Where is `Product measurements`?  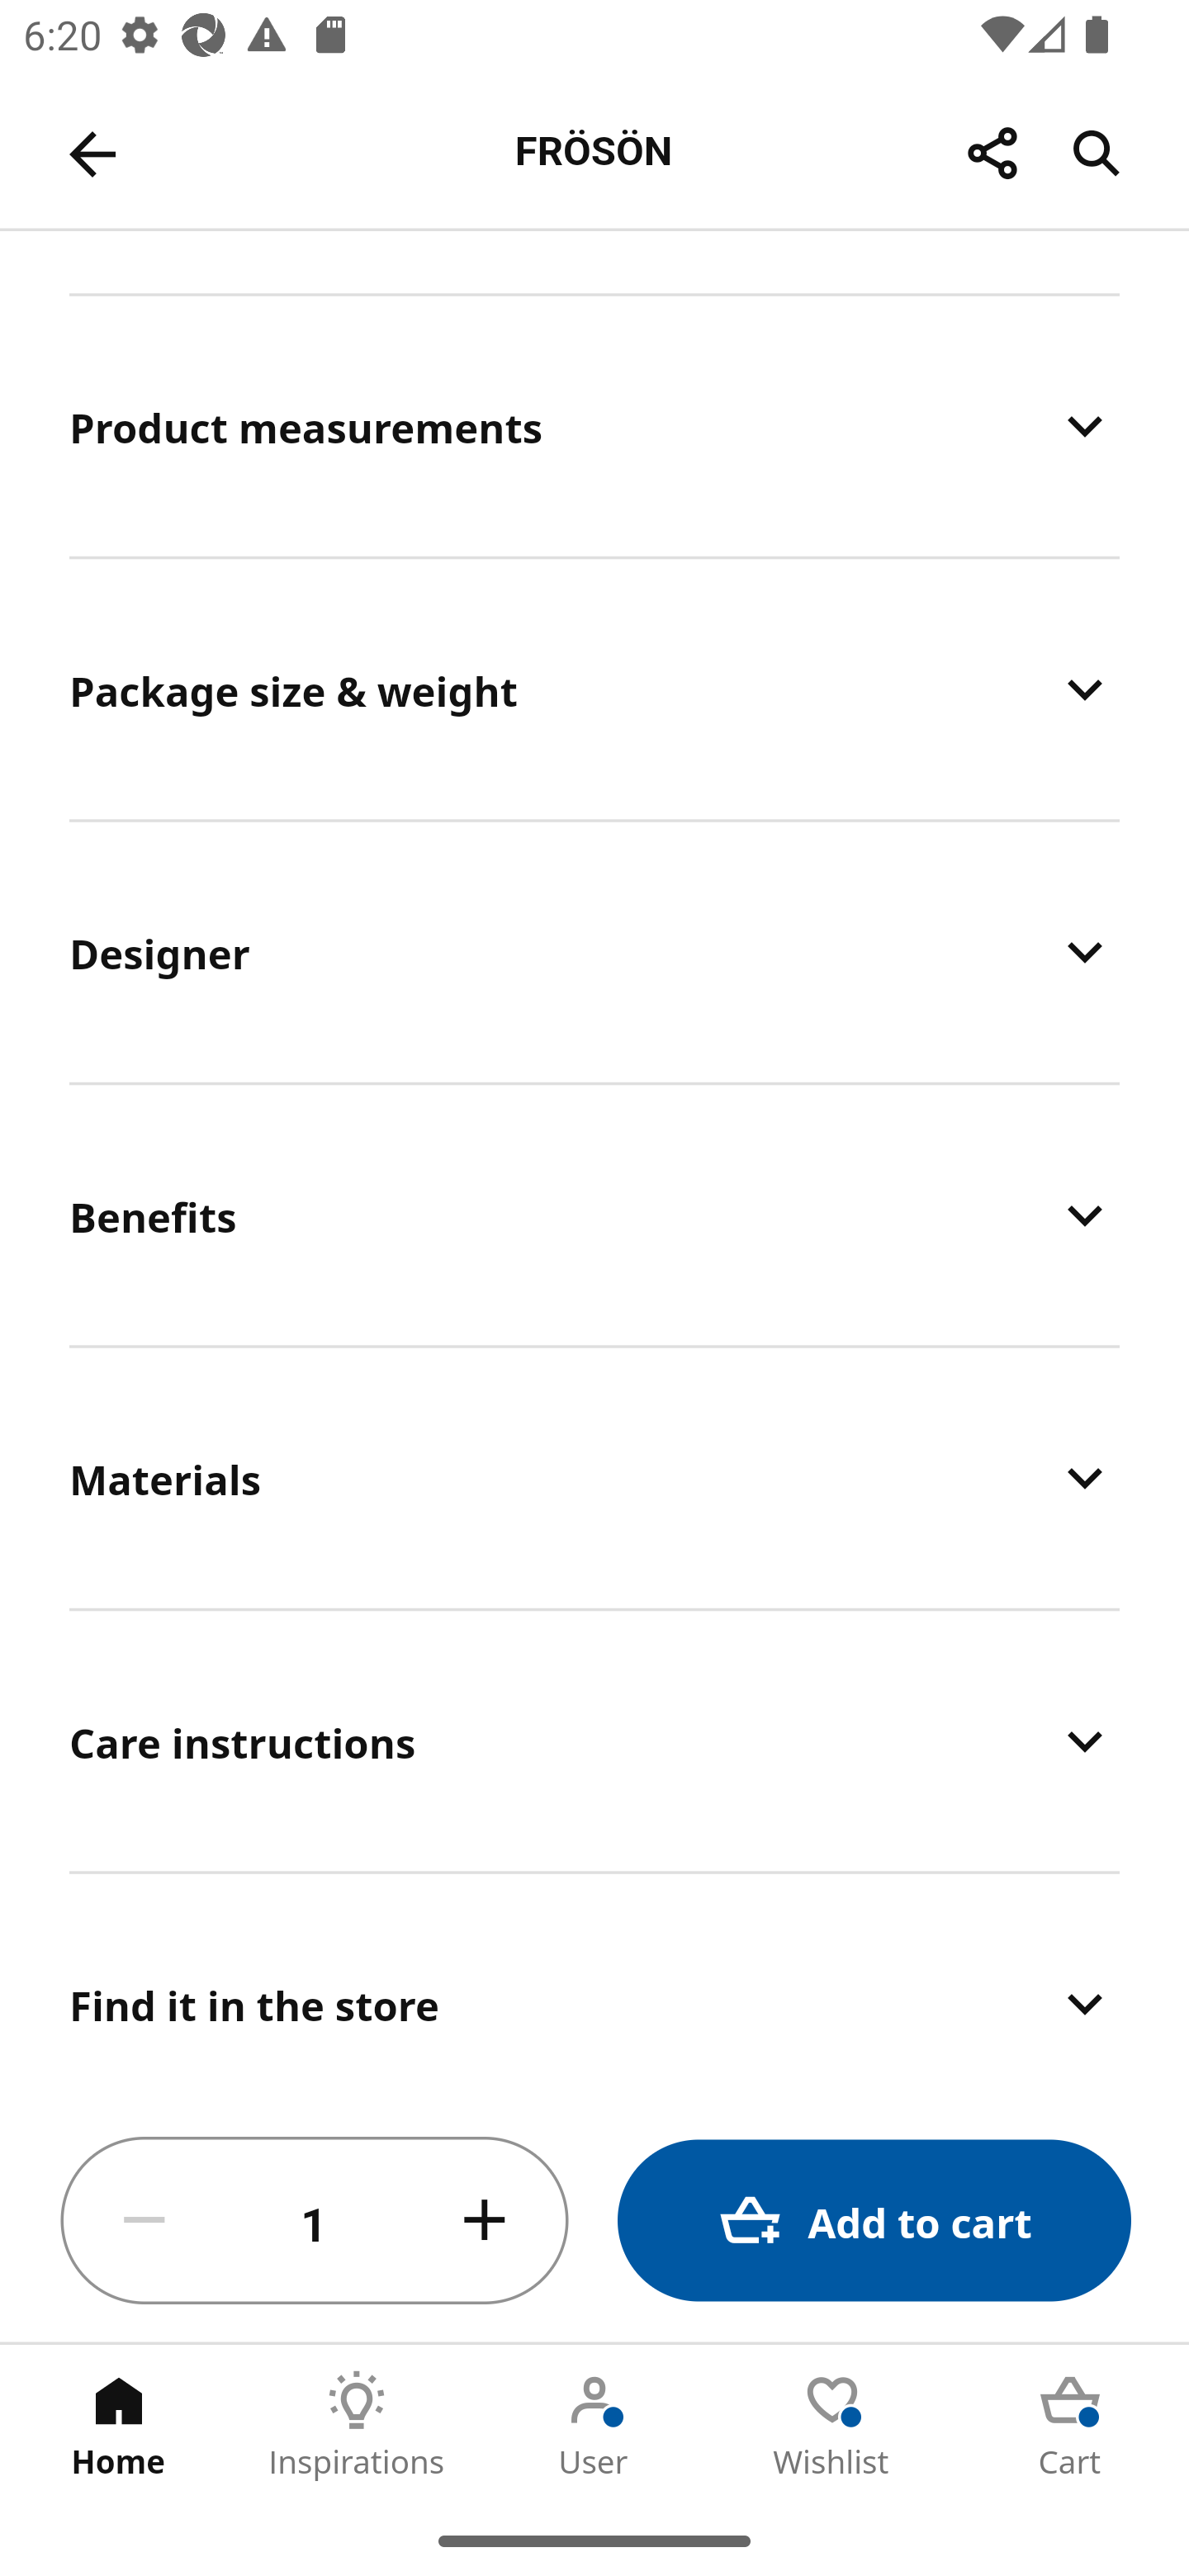 Product measurements is located at coordinates (594, 426).